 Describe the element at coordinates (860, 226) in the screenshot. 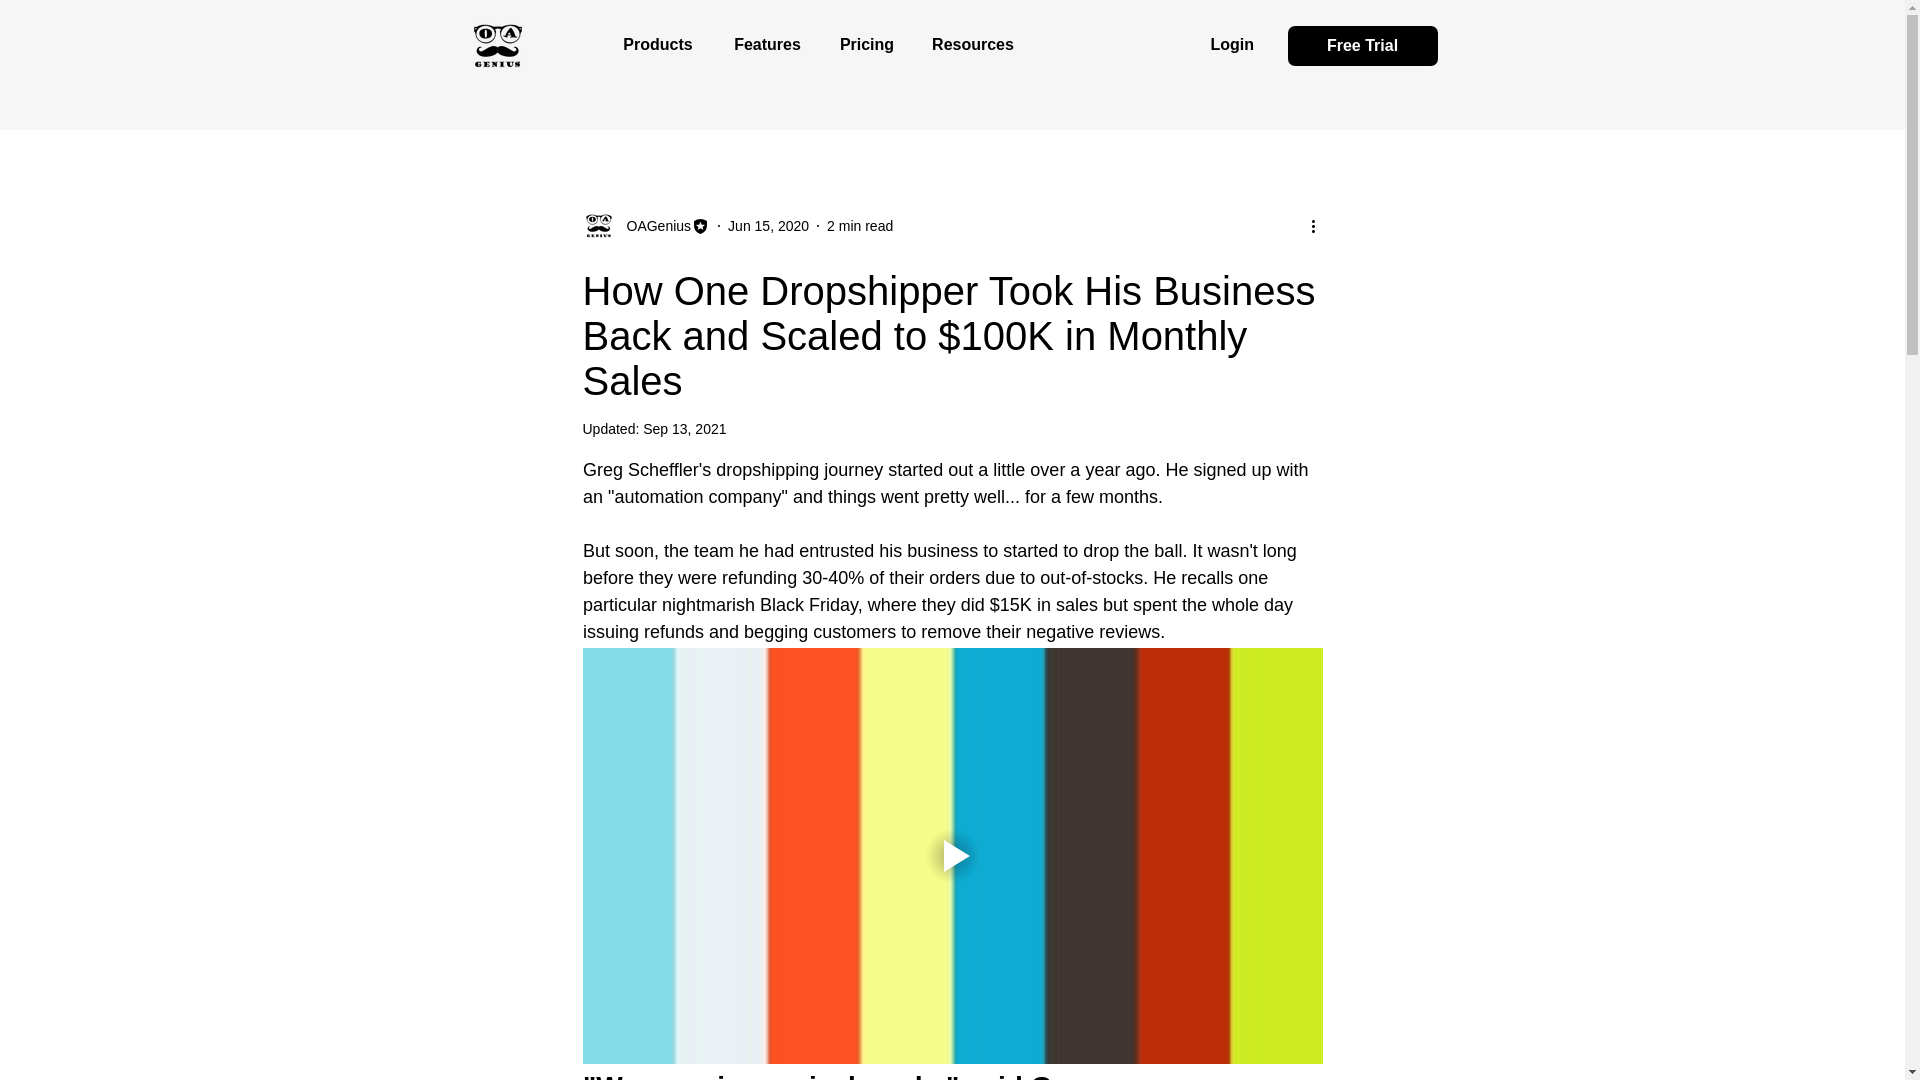

I see `2 min read` at that location.